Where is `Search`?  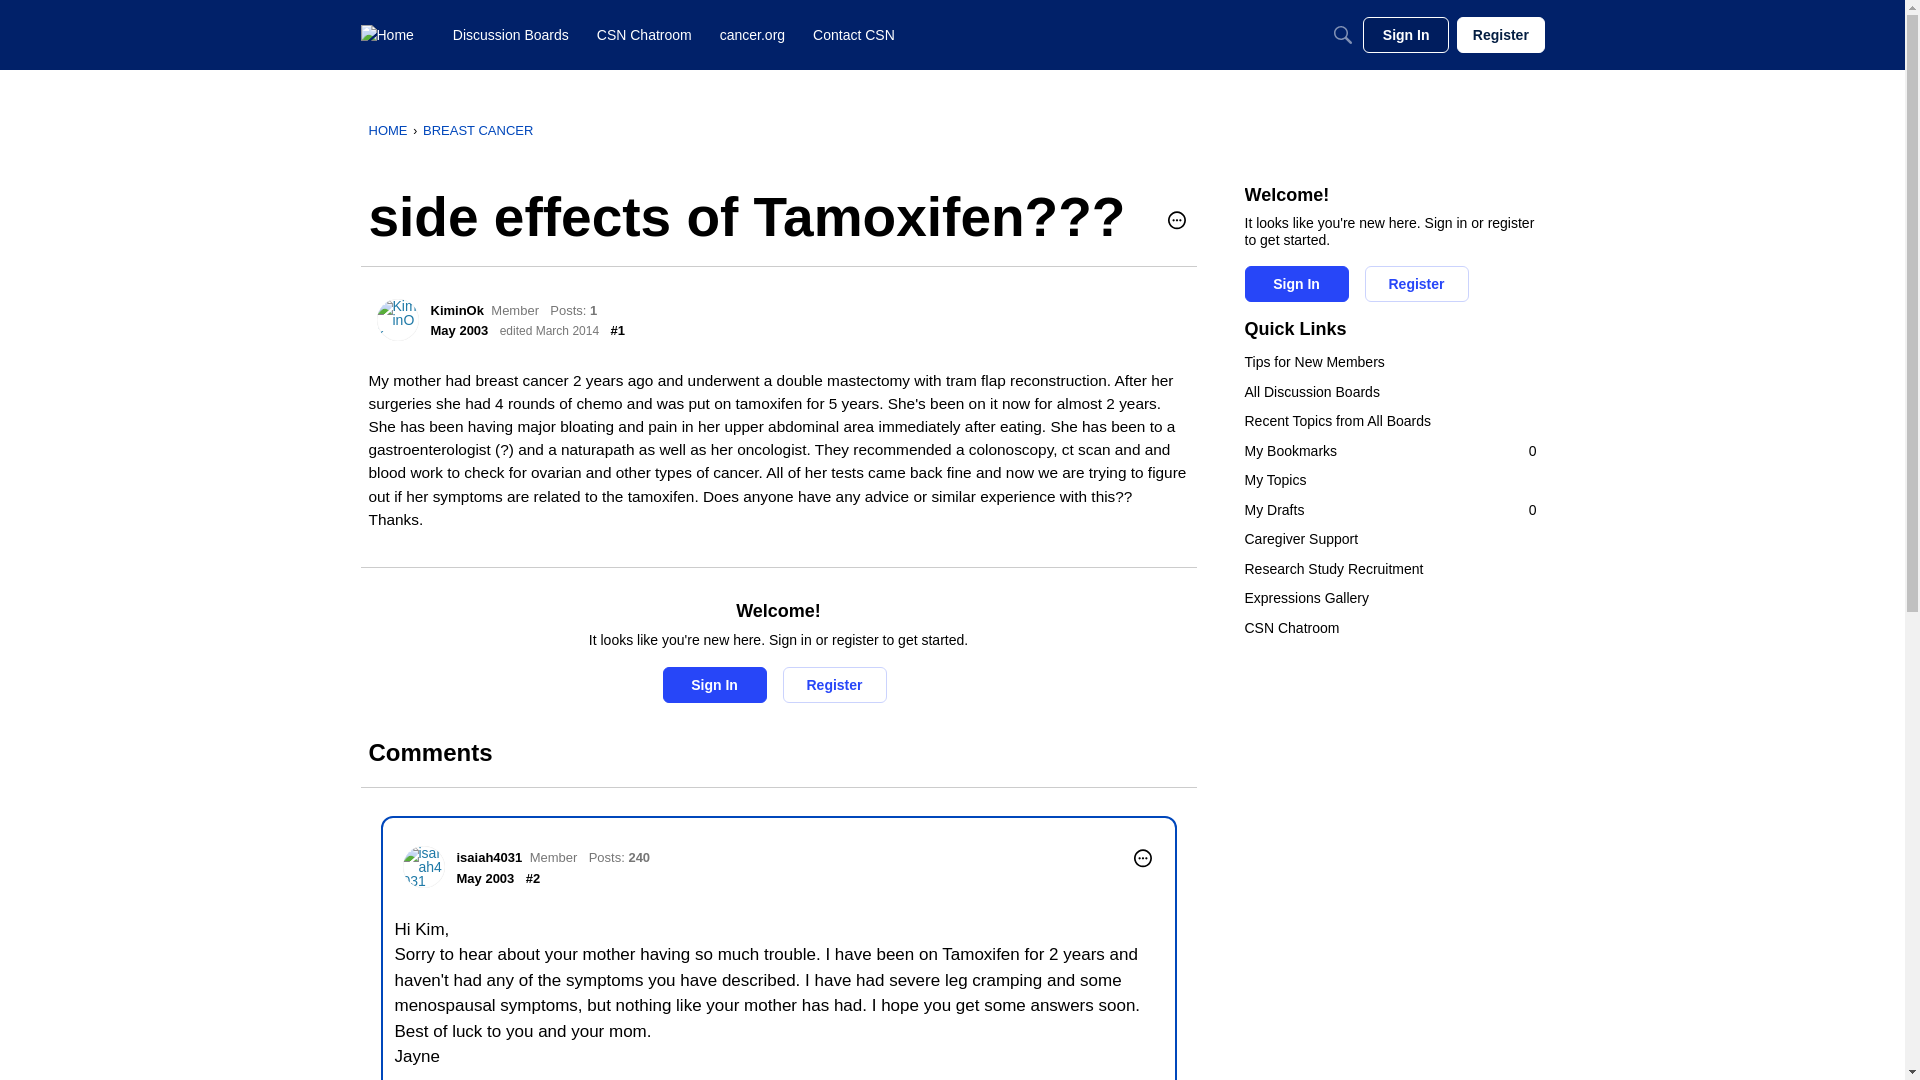
Search is located at coordinates (1342, 34).